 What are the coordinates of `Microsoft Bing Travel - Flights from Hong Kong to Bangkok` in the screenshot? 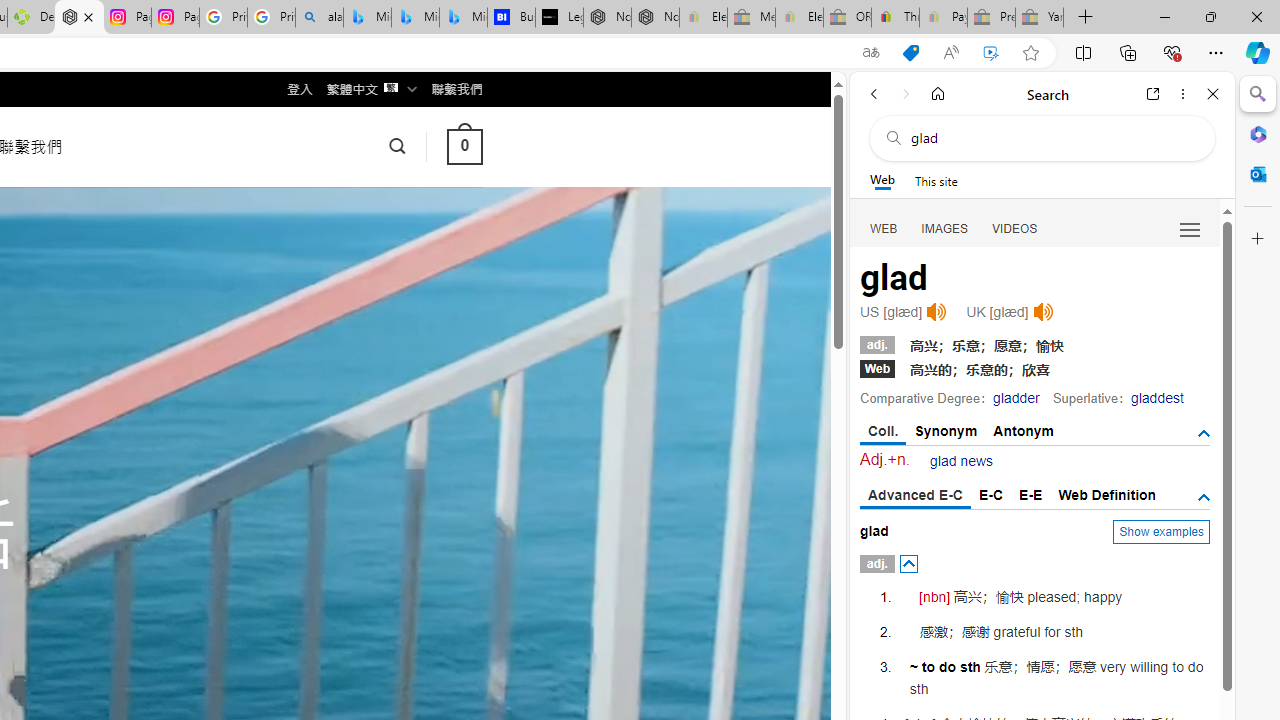 It's located at (367, 18).